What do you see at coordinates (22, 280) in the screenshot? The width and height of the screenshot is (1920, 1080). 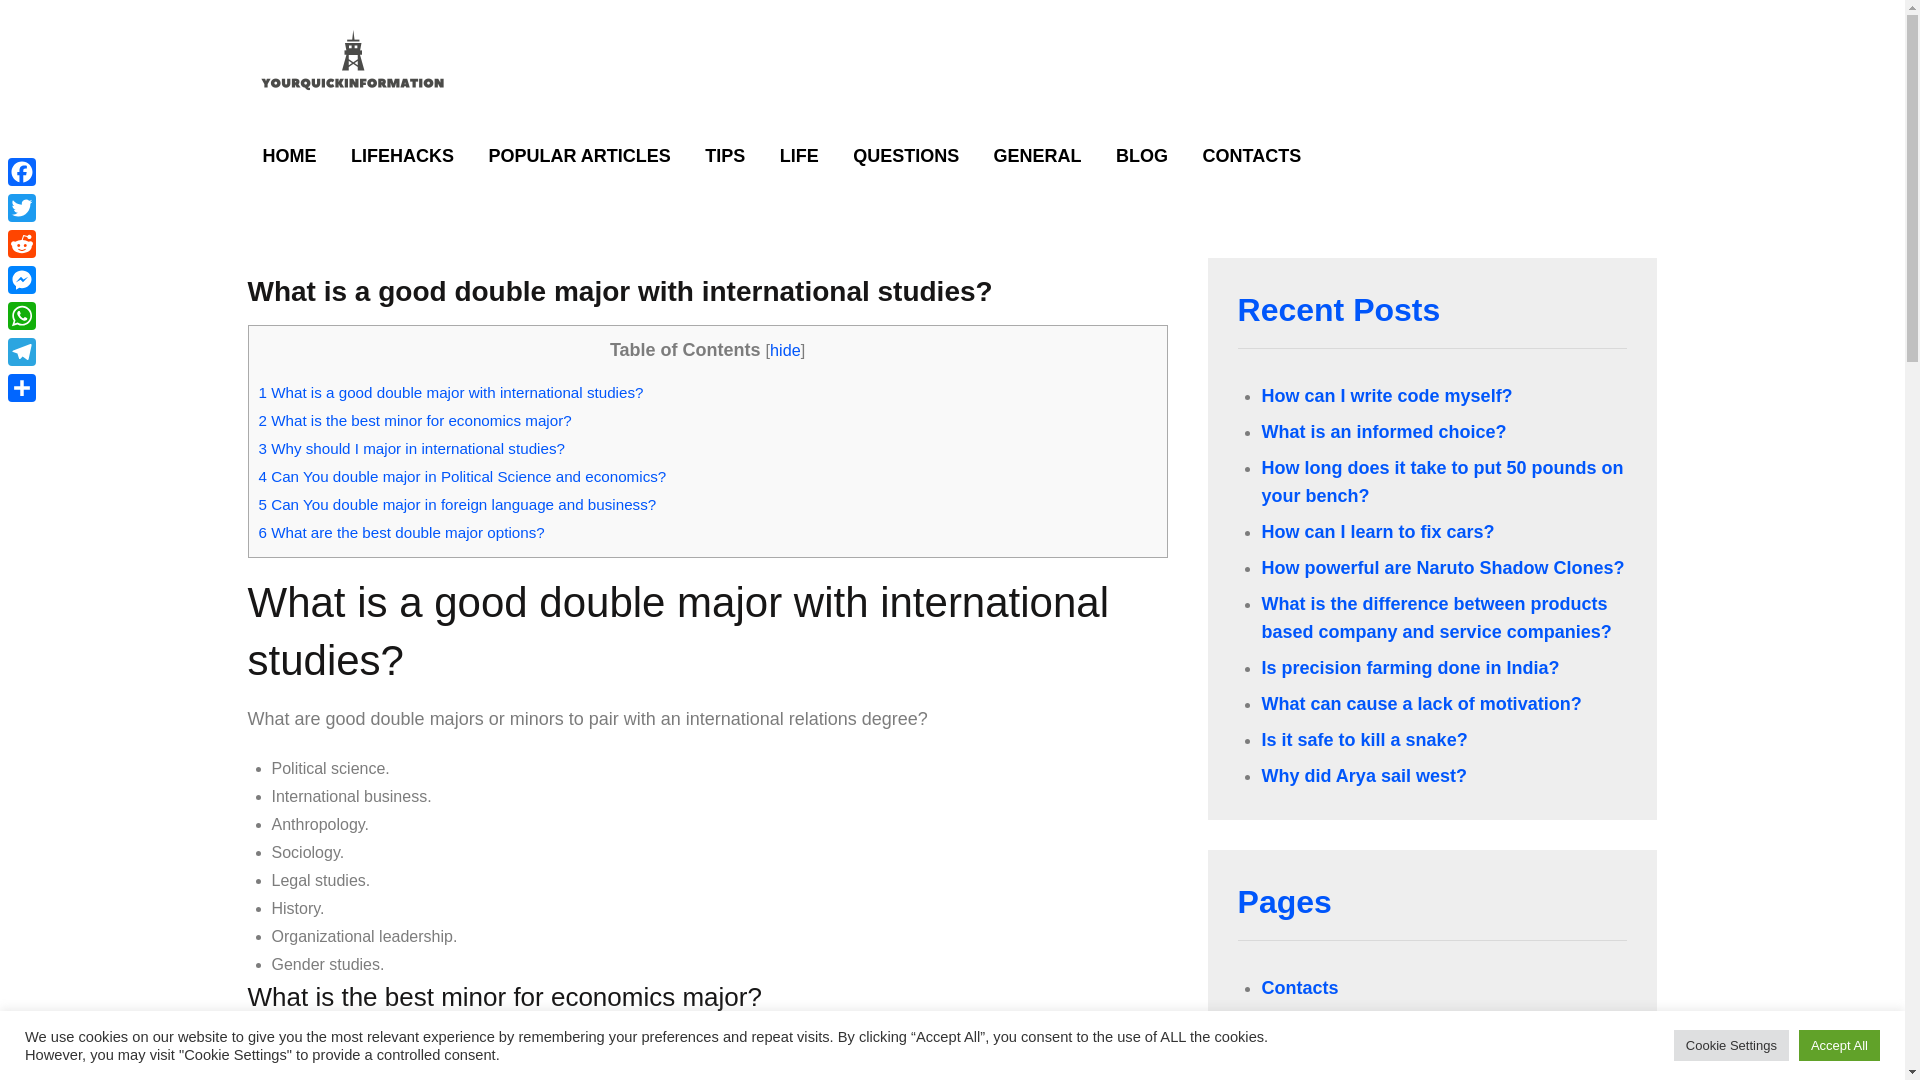 I see `Messenger` at bounding box center [22, 280].